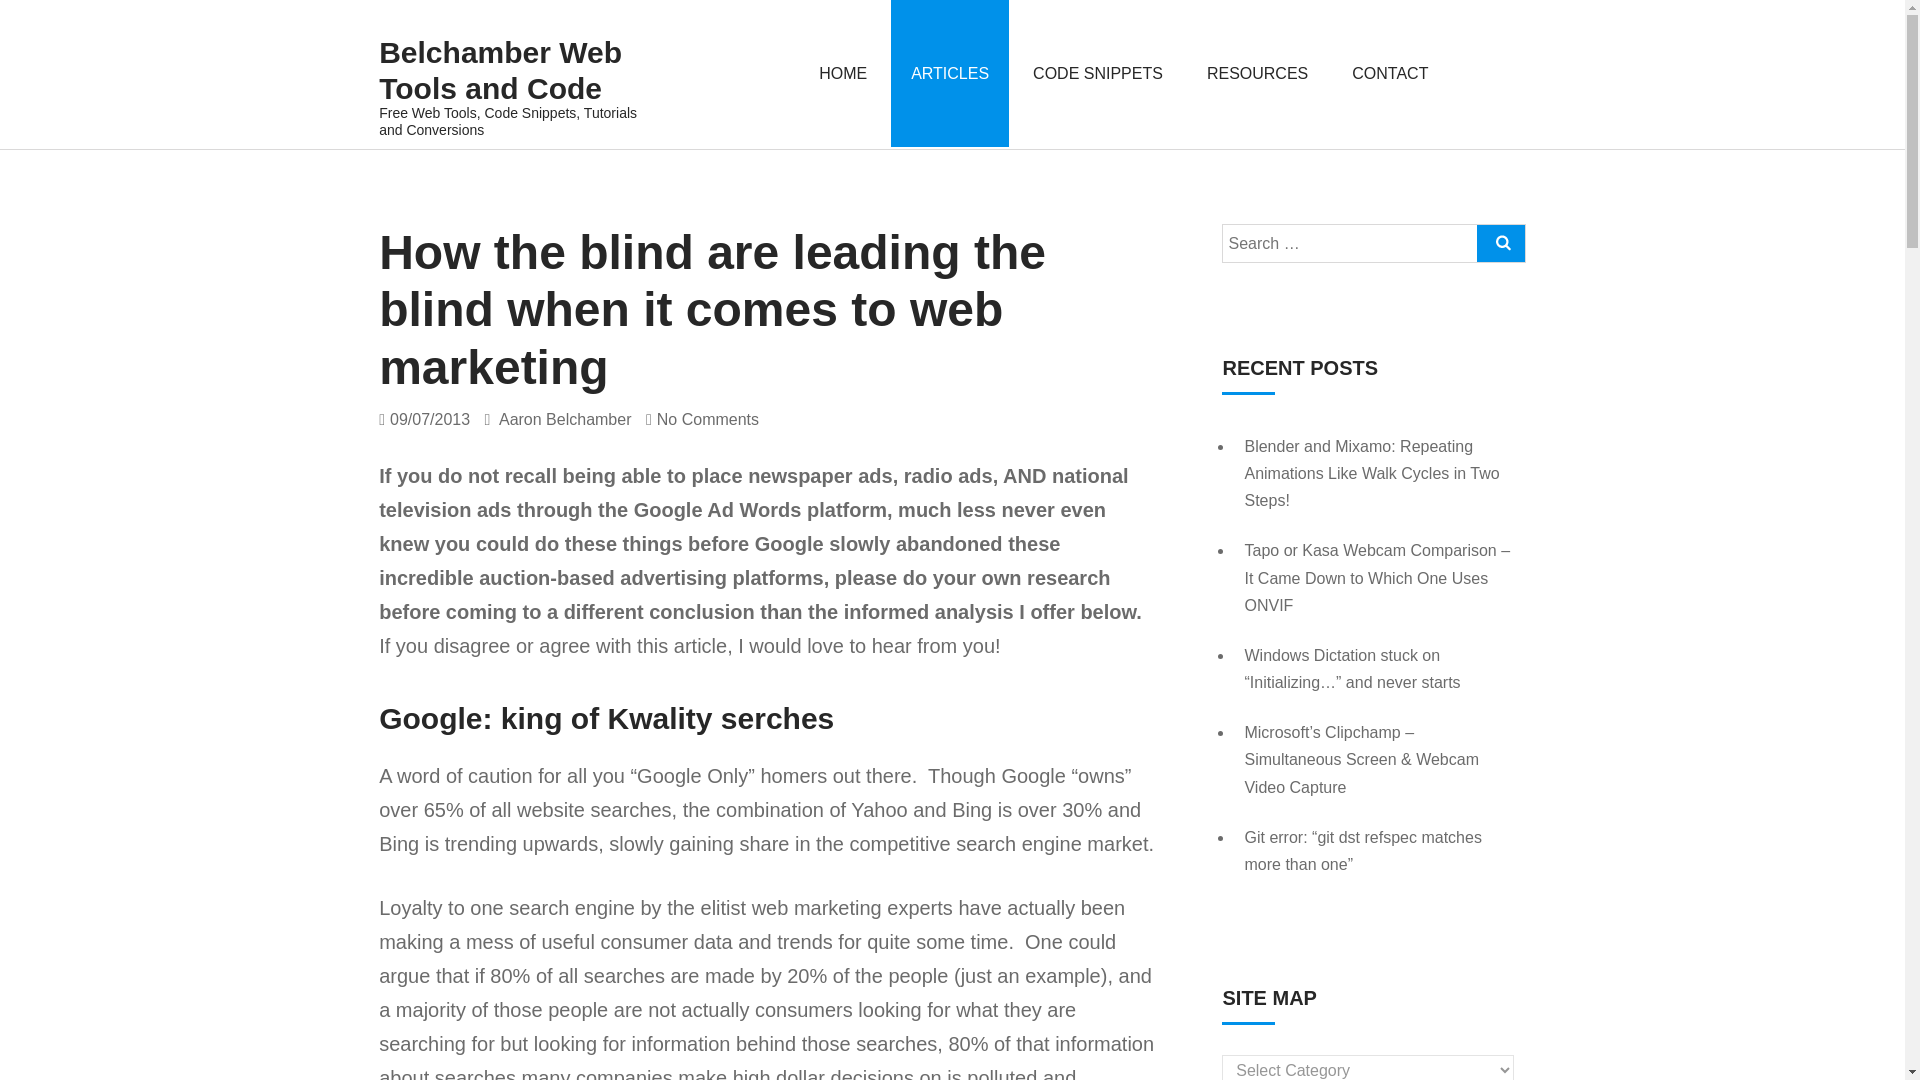 This screenshot has height=1080, width=1920. What do you see at coordinates (512, 70) in the screenshot?
I see `Belchamber Web Tools and Code` at bounding box center [512, 70].